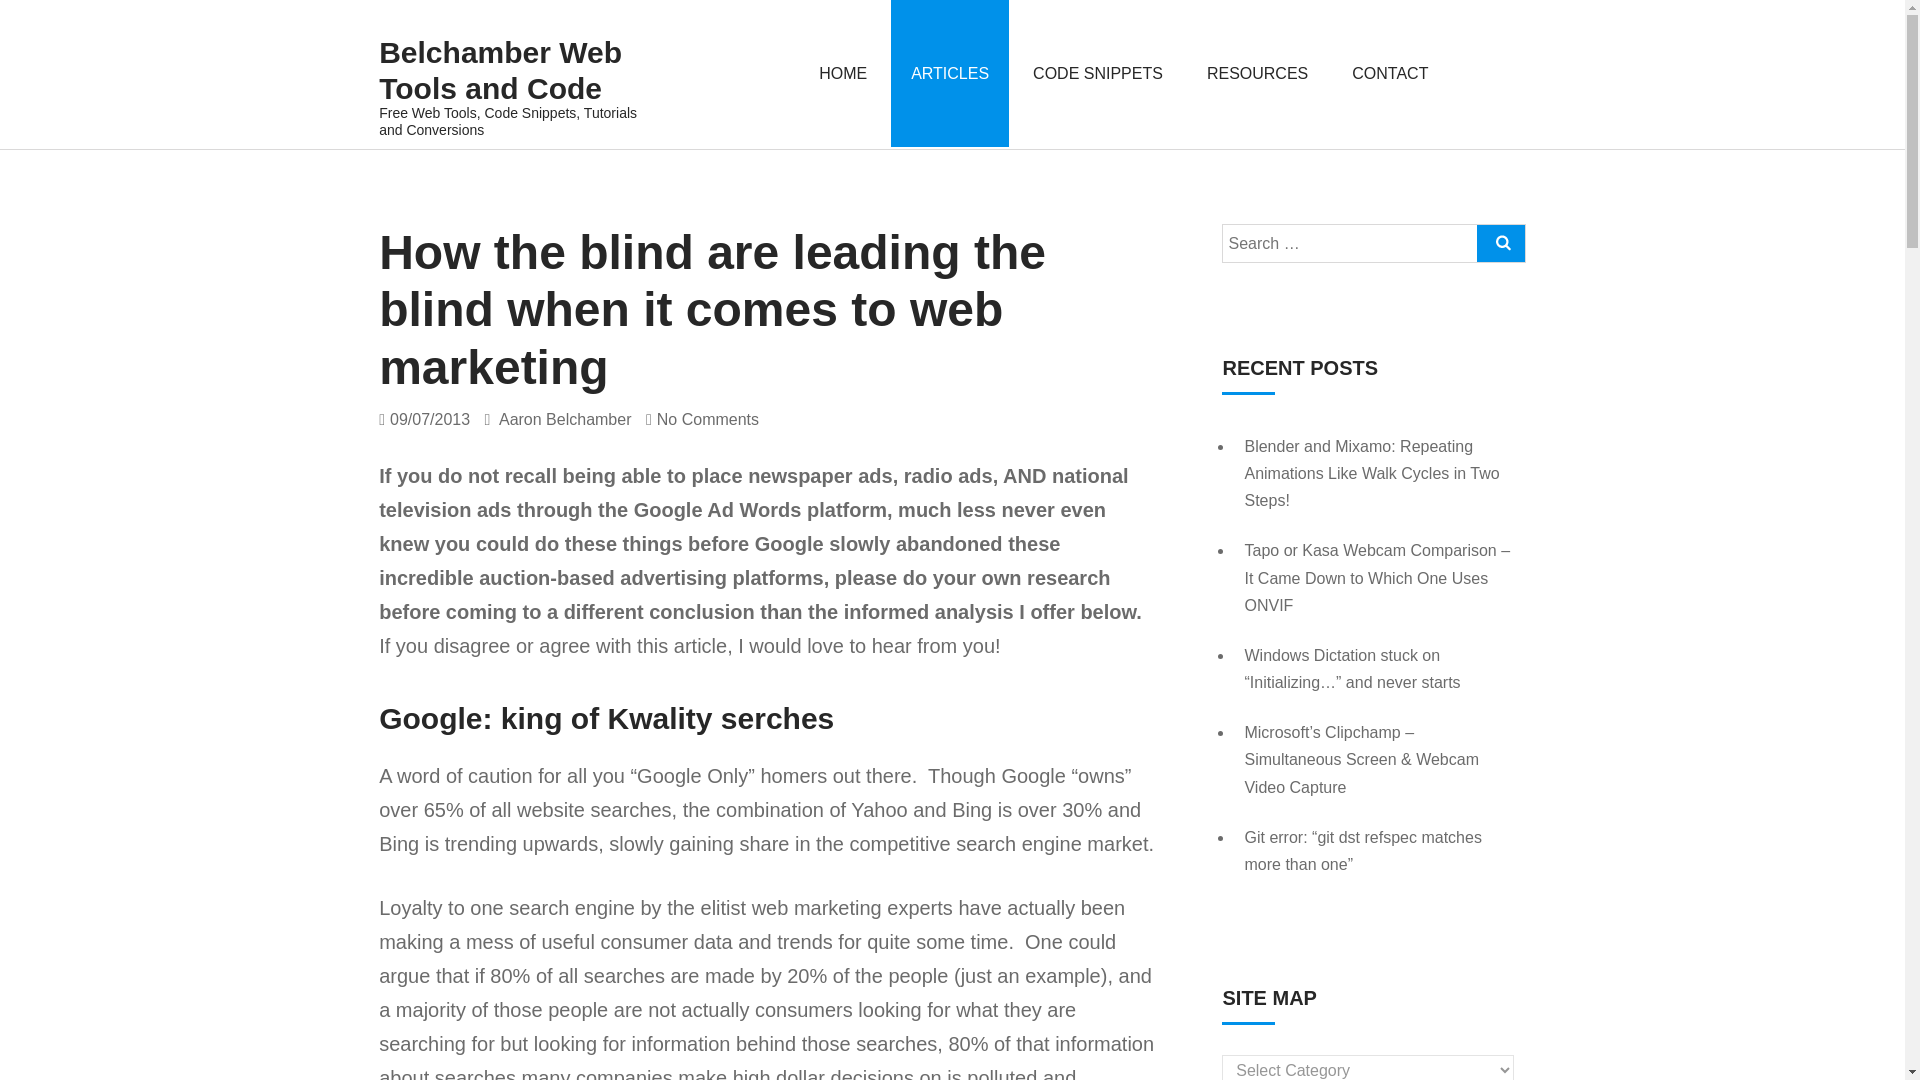 This screenshot has height=1080, width=1920. What do you see at coordinates (512, 70) in the screenshot?
I see `Belchamber Web Tools and Code` at bounding box center [512, 70].